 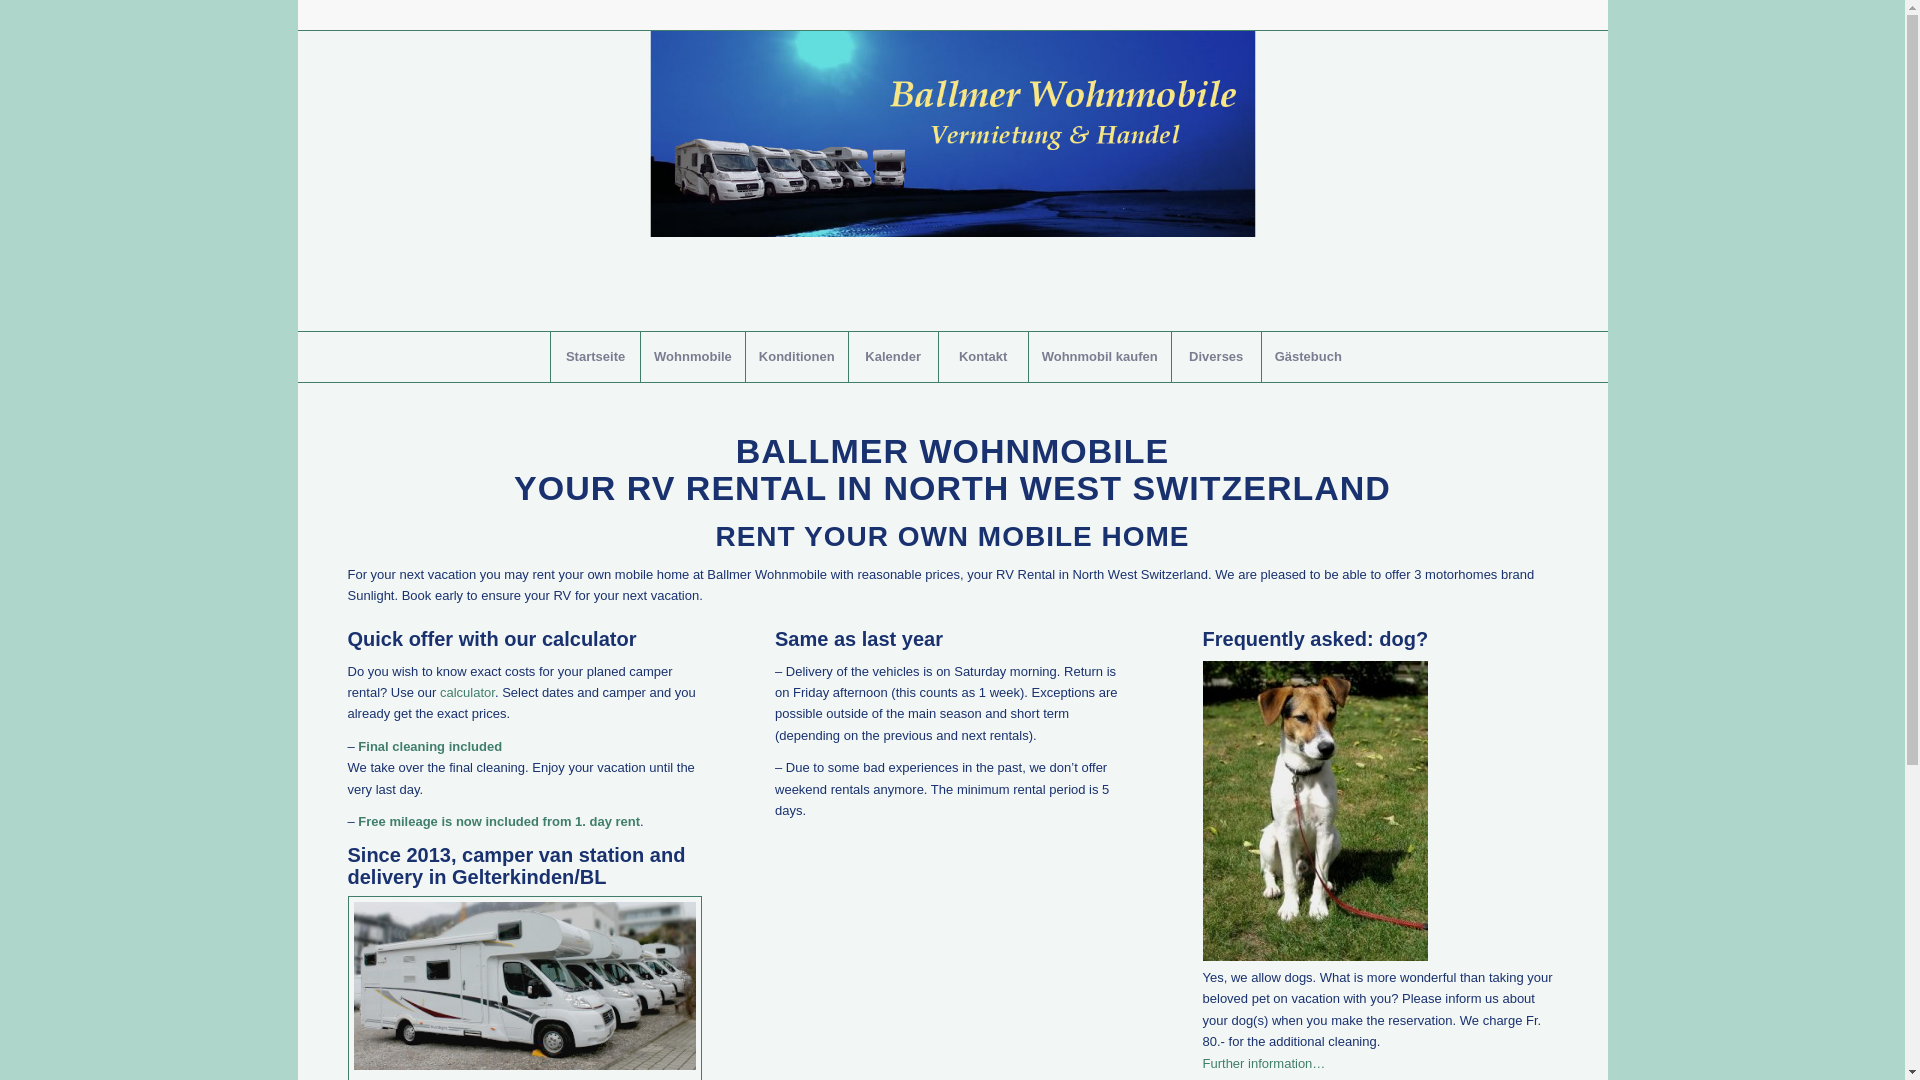 What do you see at coordinates (893, 357) in the screenshot?
I see `Kalender` at bounding box center [893, 357].